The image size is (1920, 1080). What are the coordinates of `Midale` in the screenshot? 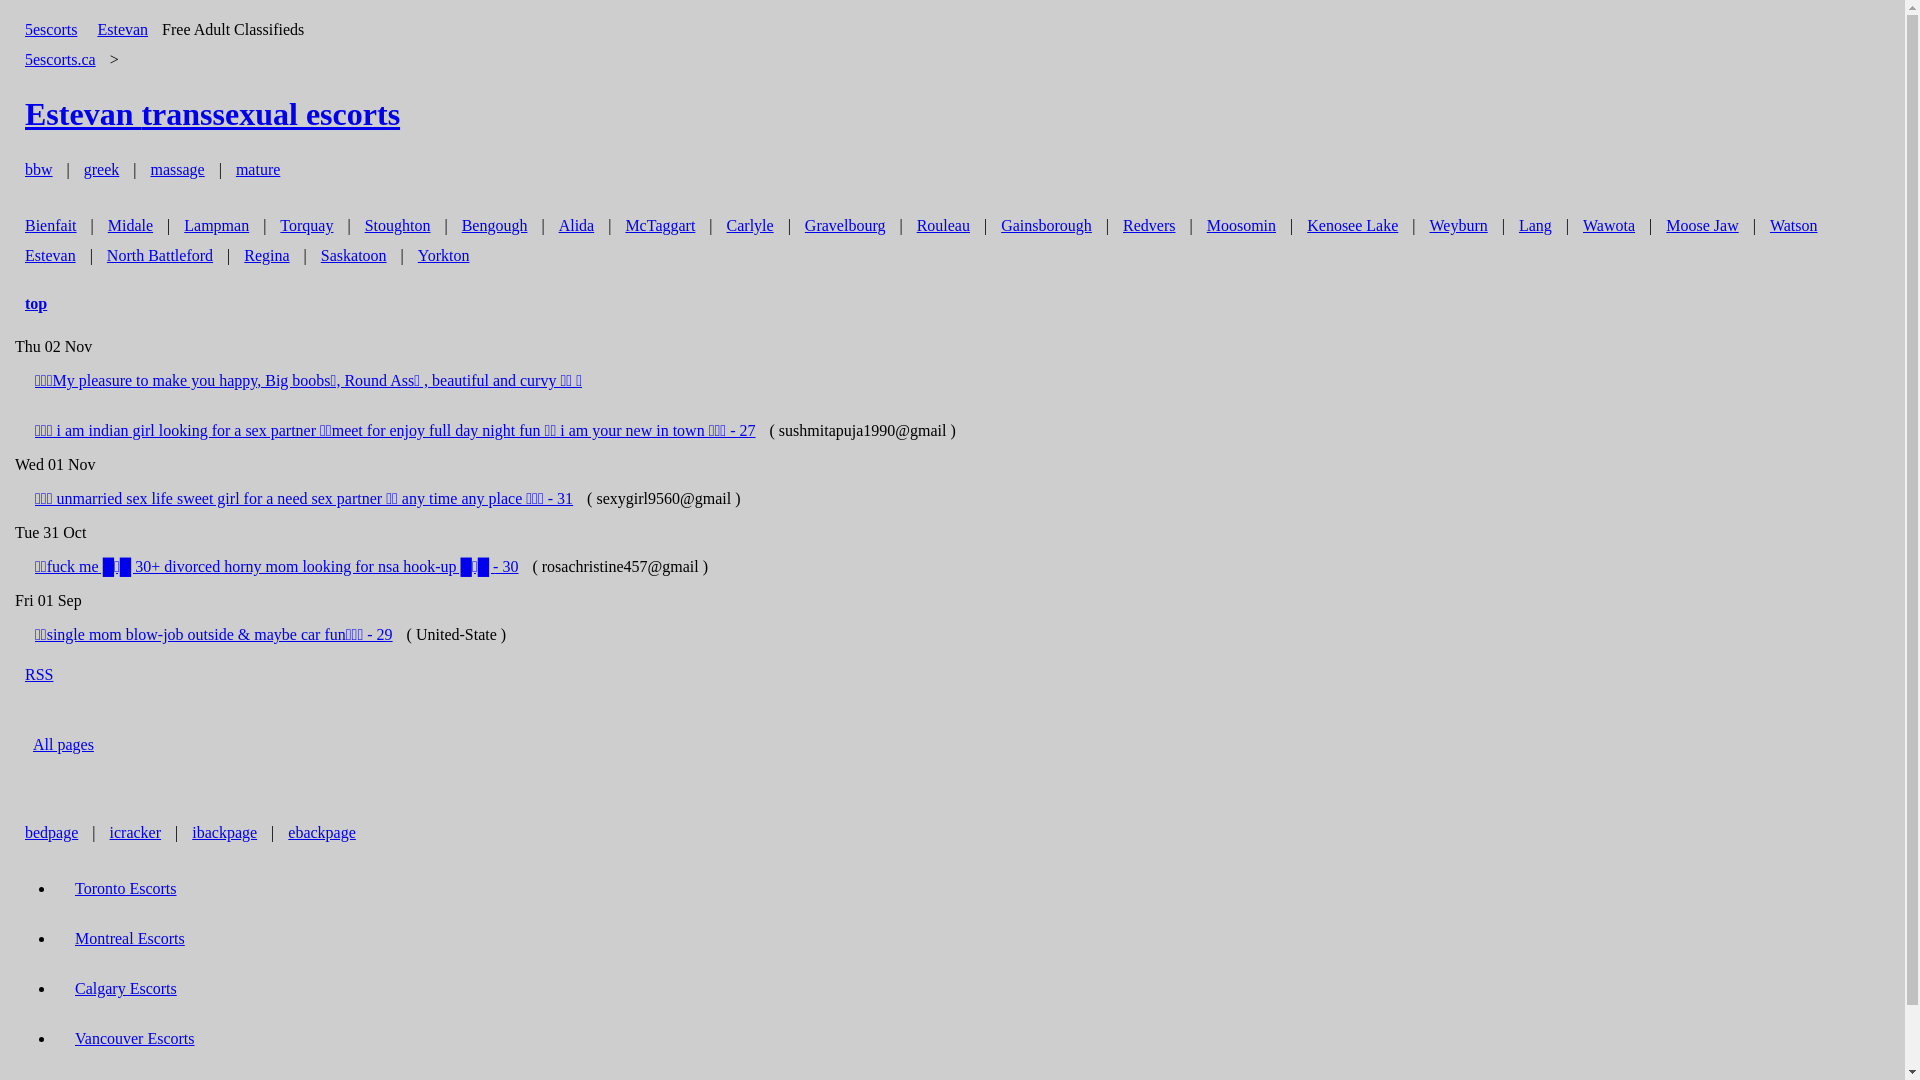 It's located at (130, 226).